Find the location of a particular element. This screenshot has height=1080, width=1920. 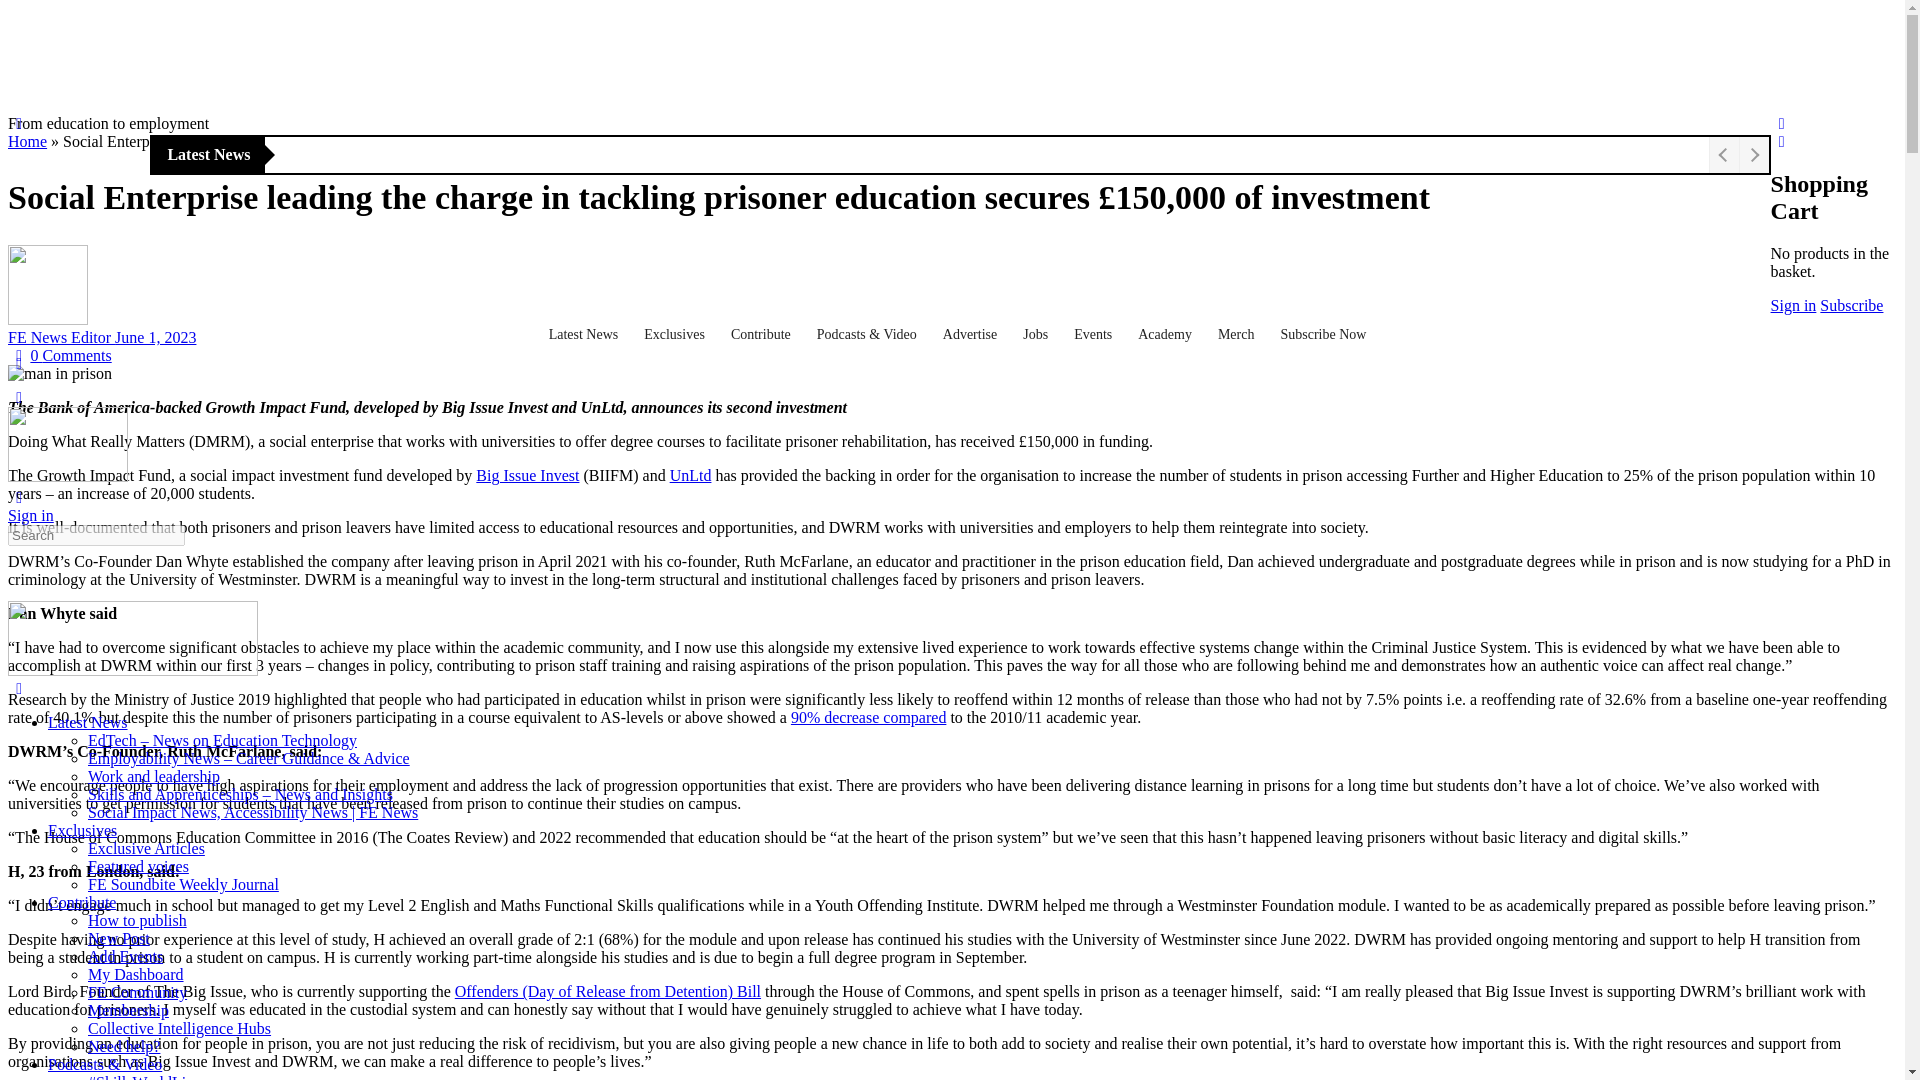

Subscribe is located at coordinates (1852, 306).